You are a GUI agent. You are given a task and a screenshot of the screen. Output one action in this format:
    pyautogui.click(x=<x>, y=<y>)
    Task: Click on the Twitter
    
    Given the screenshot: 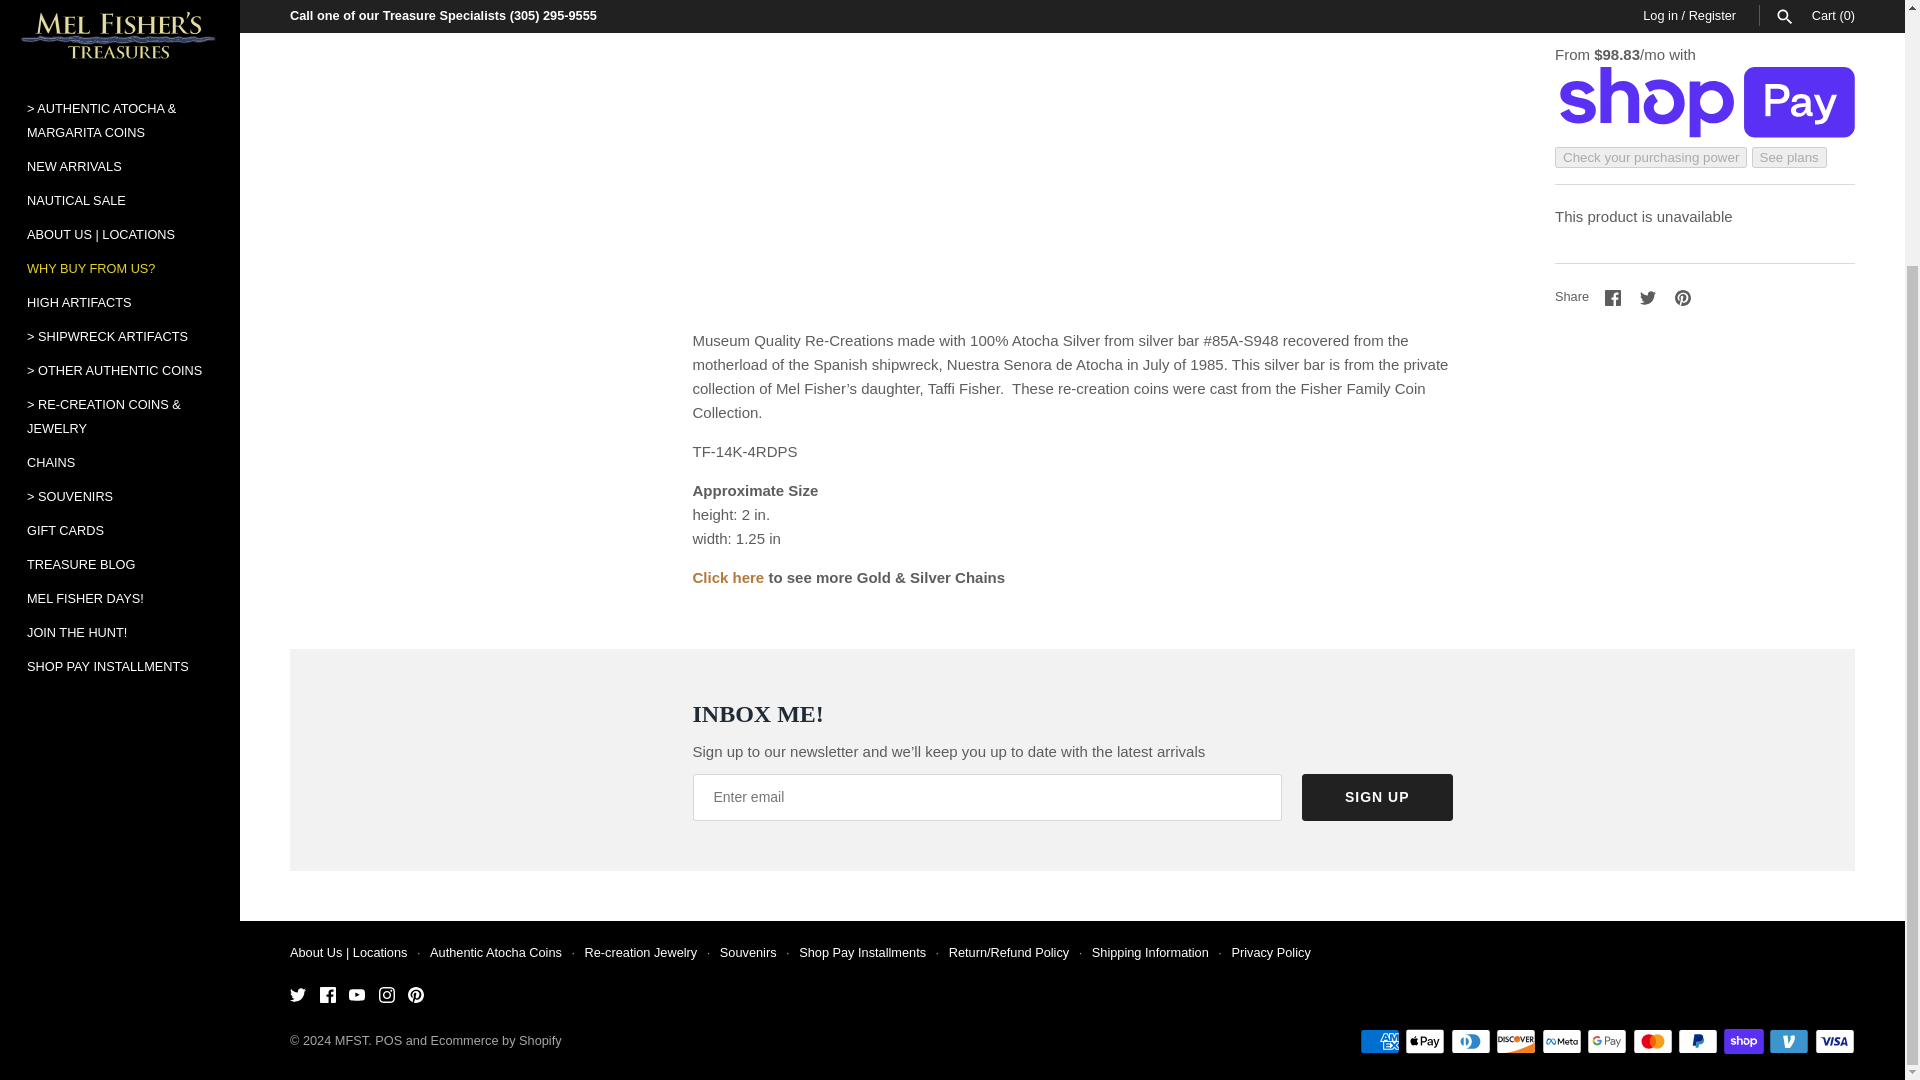 What is the action you would take?
    pyautogui.click(x=297, y=995)
    